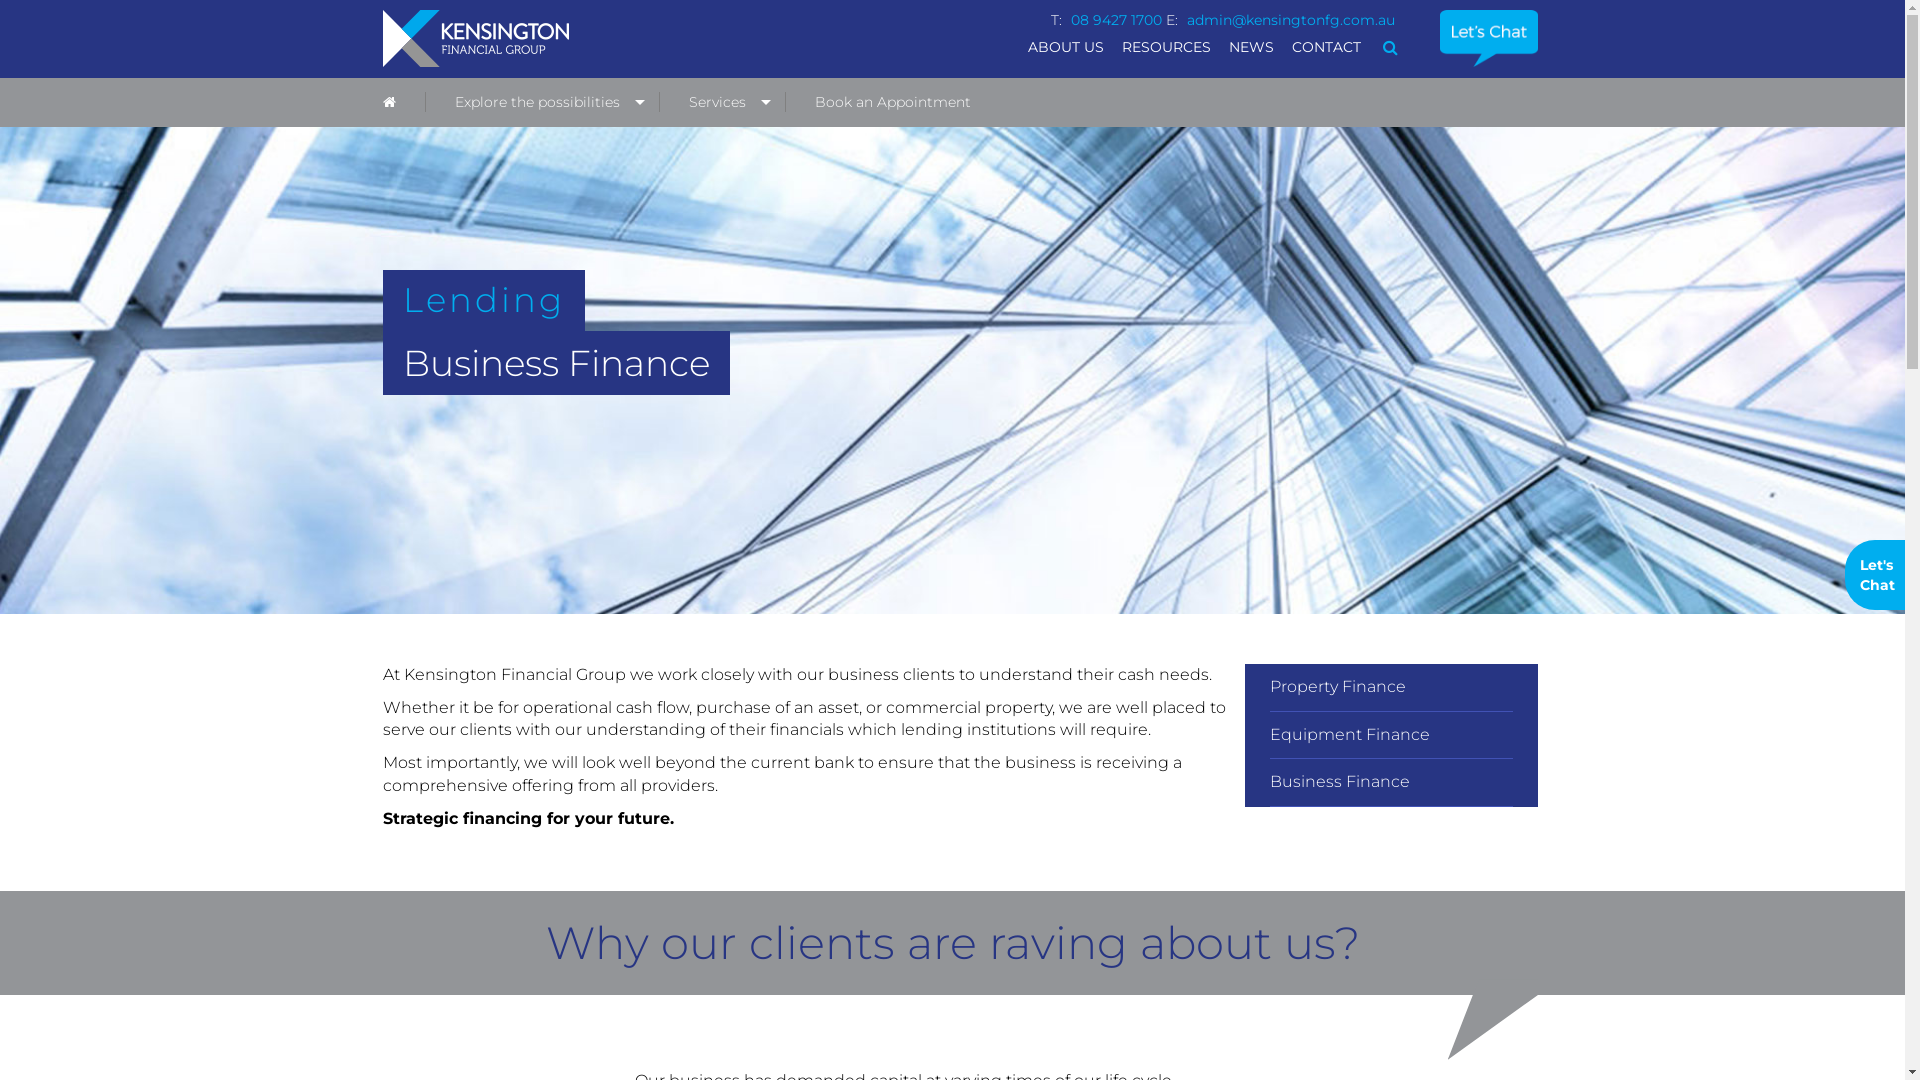 This screenshot has width=1920, height=1080. Describe the element at coordinates (1392, 782) in the screenshot. I see `Business Finance` at that location.